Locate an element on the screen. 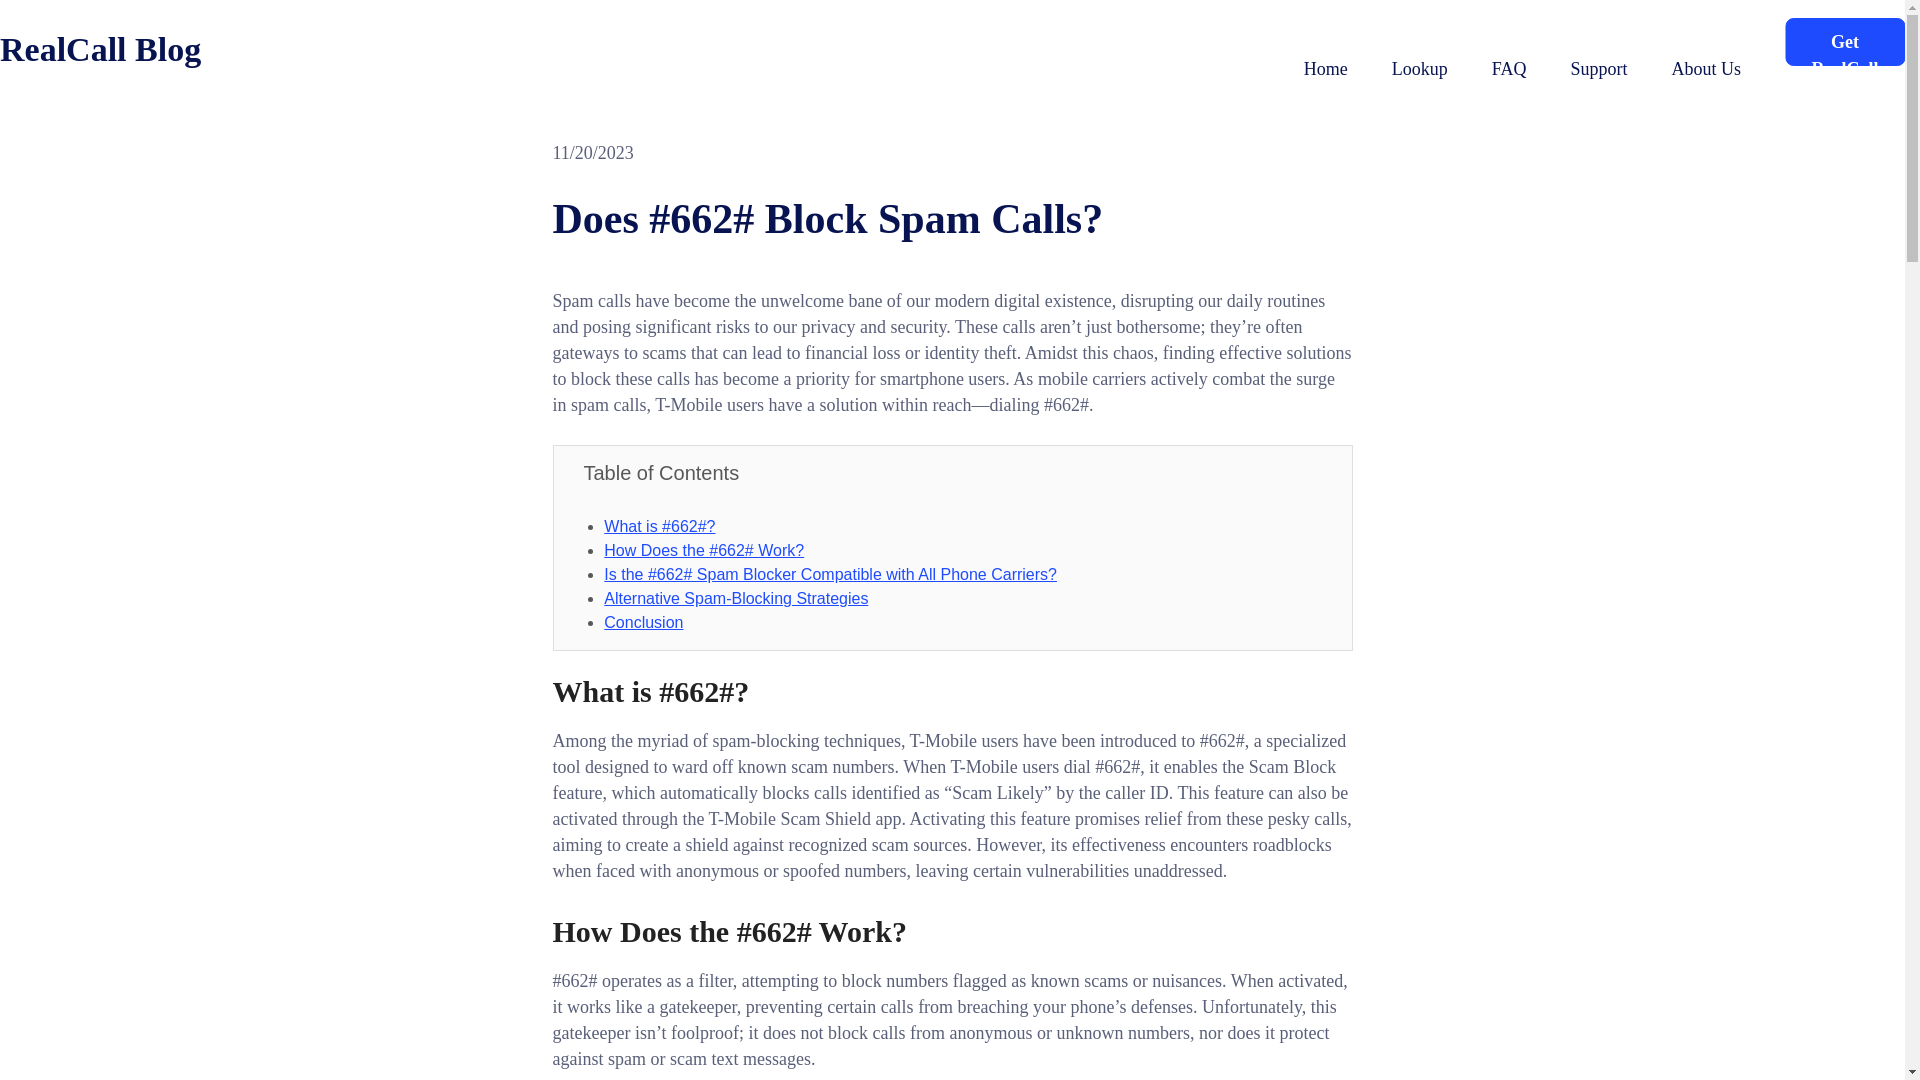  Conclusion is located at coordinates (644, 622).